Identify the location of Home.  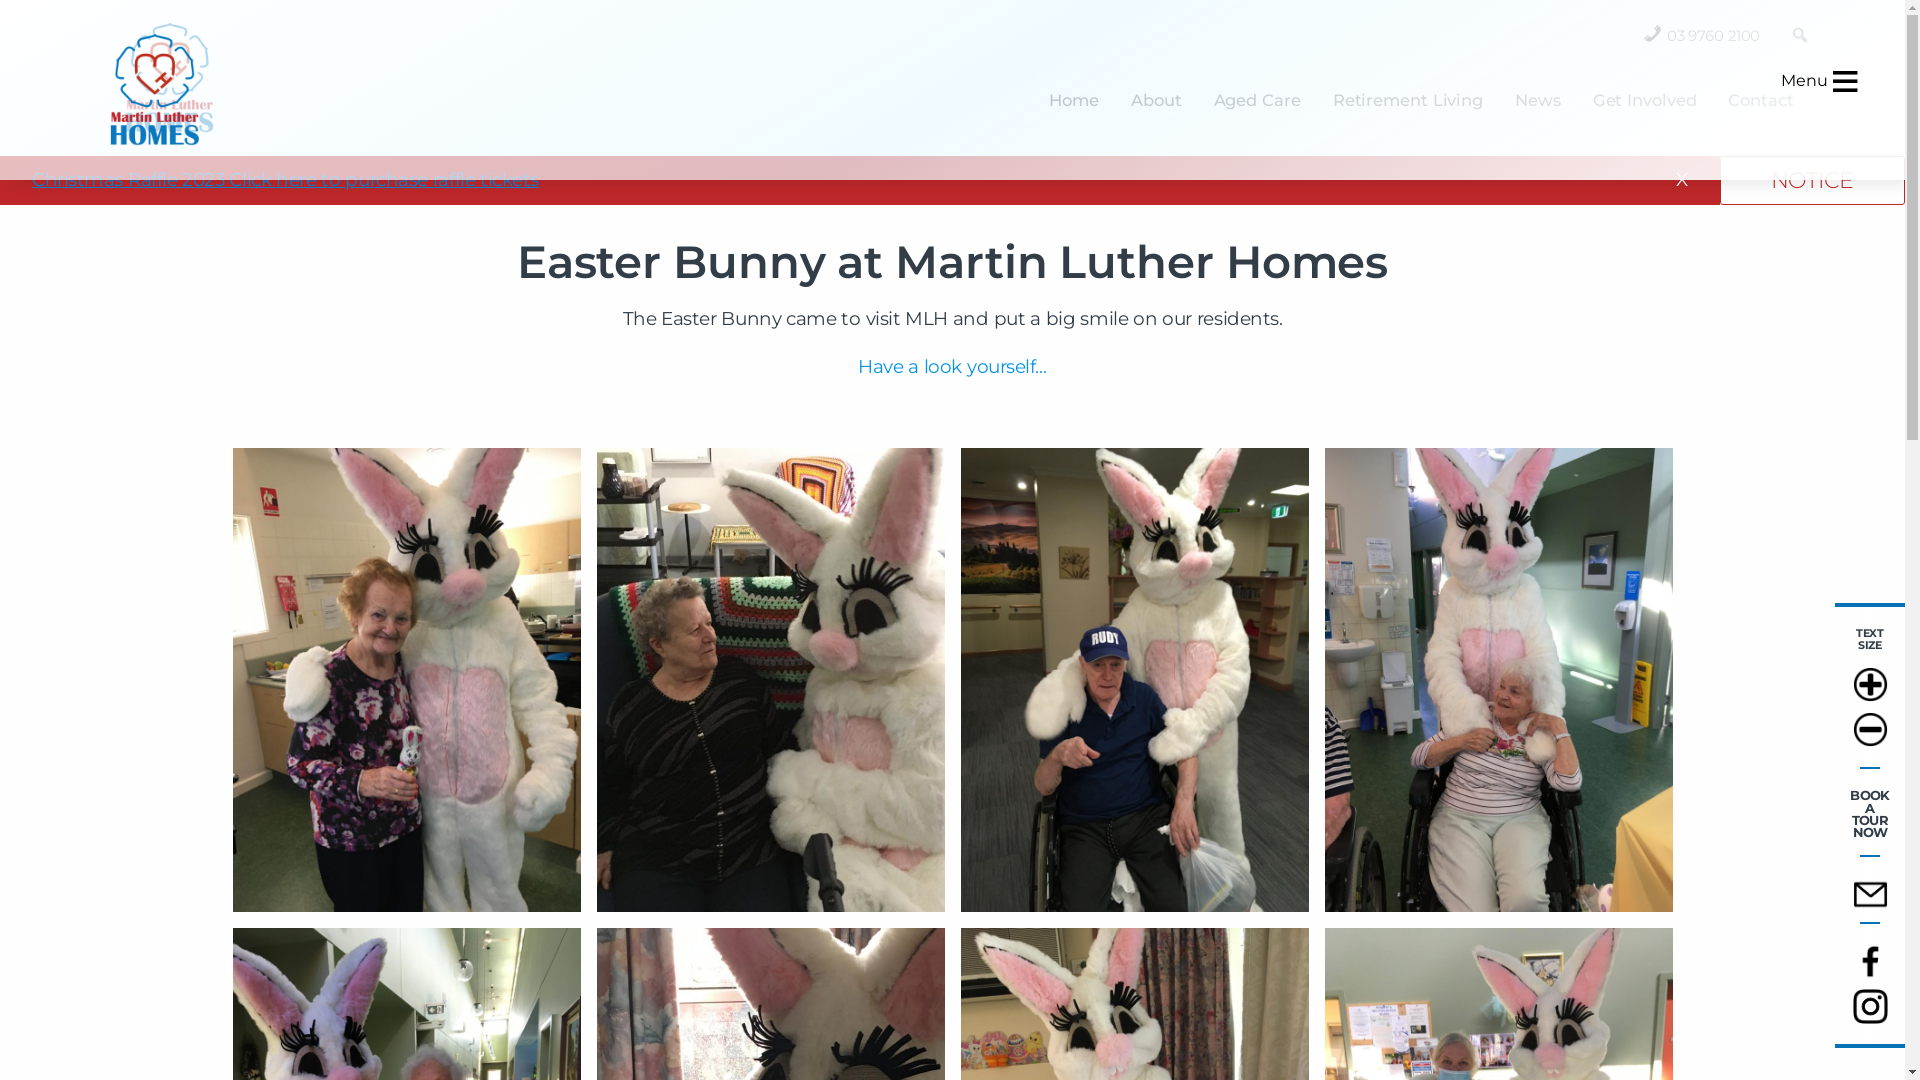
(1074, 100).